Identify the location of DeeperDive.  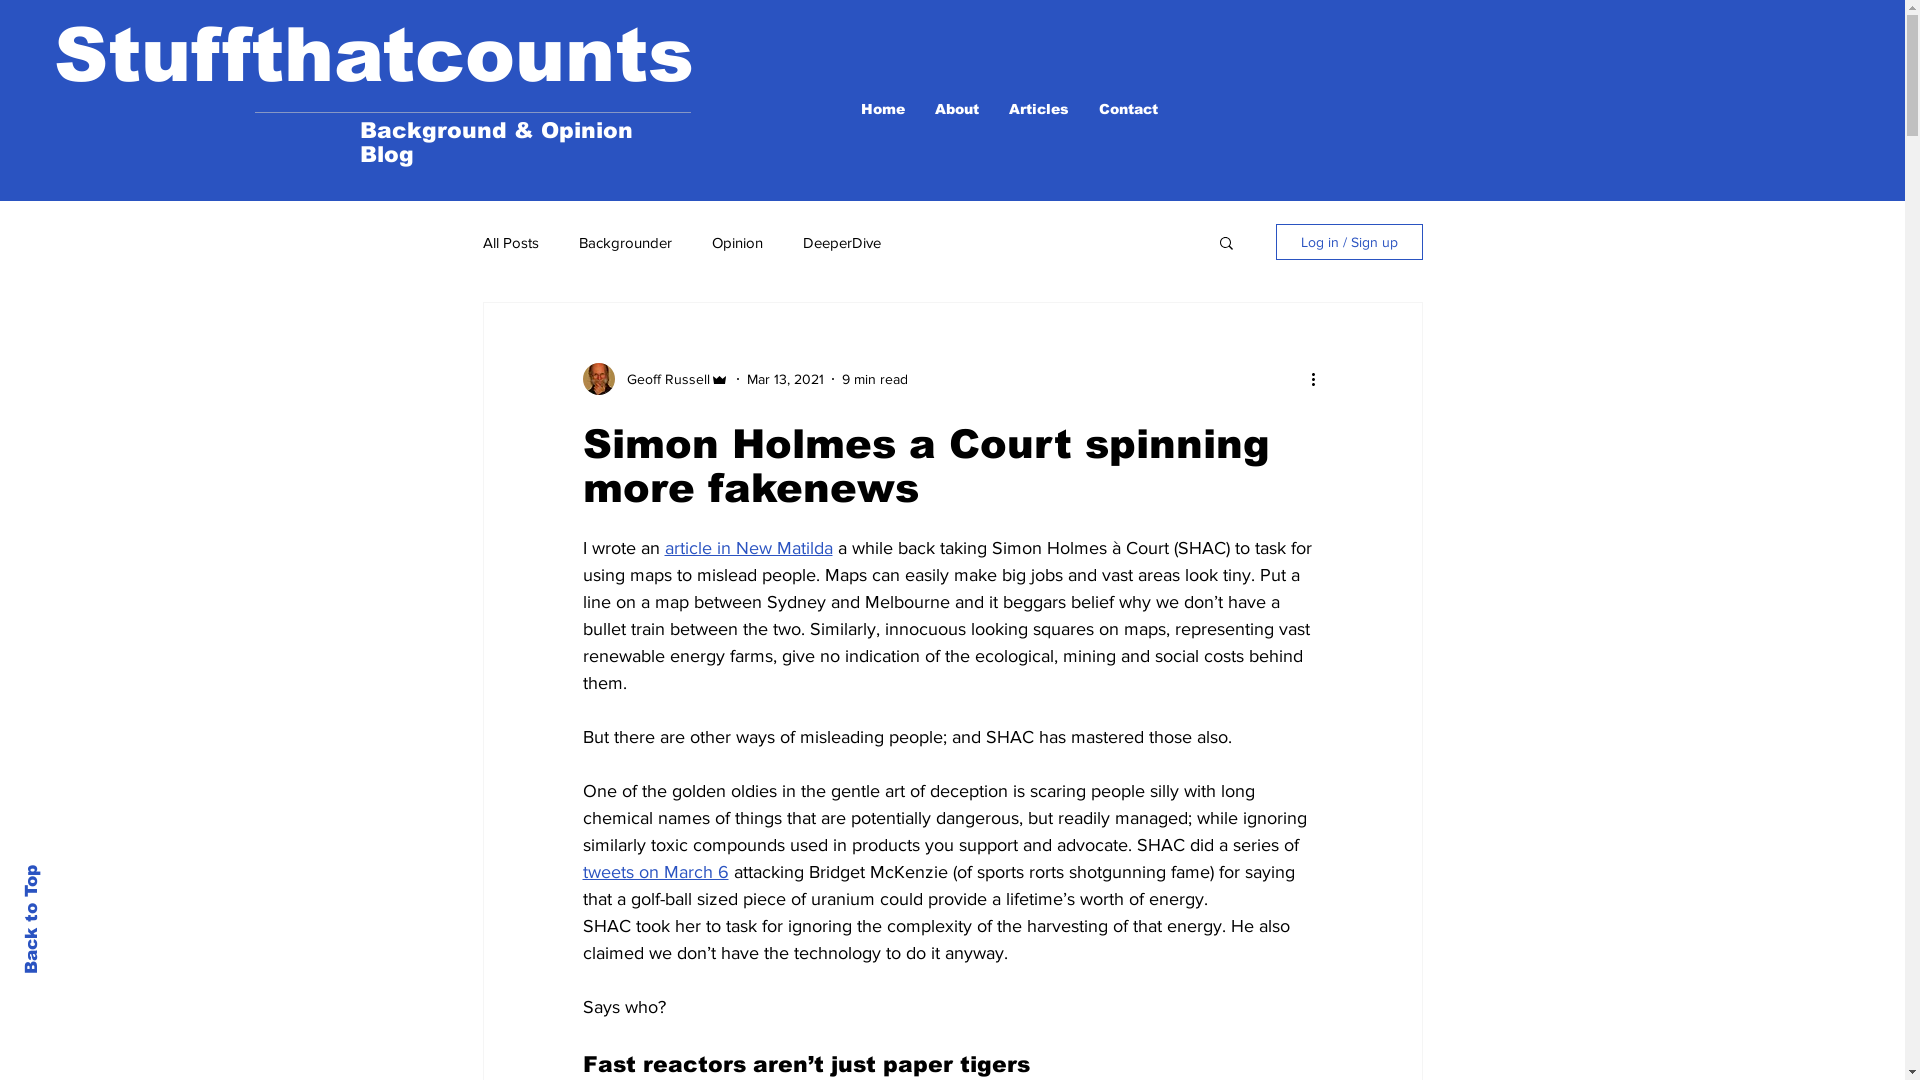
(841, 242).